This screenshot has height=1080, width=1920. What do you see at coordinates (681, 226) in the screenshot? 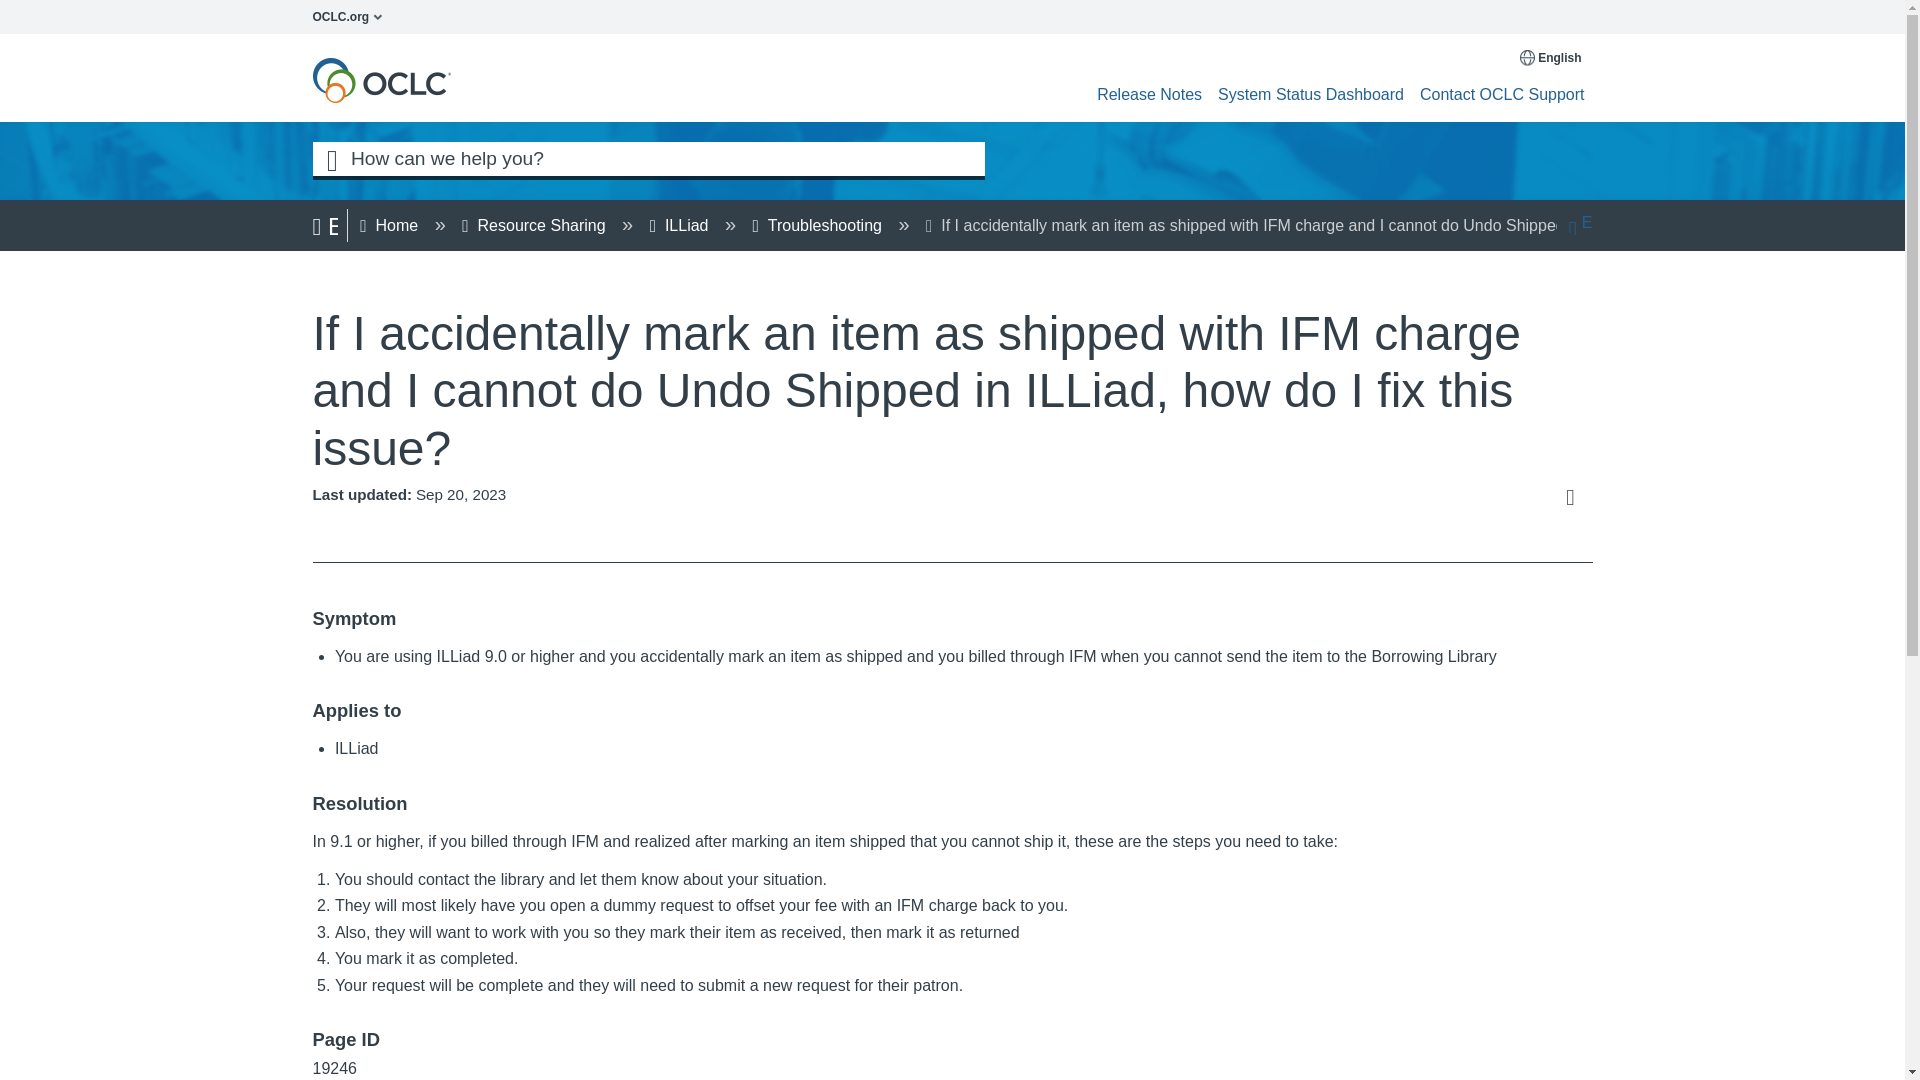
I see `ILLiad` at bounding box center [681, 226].